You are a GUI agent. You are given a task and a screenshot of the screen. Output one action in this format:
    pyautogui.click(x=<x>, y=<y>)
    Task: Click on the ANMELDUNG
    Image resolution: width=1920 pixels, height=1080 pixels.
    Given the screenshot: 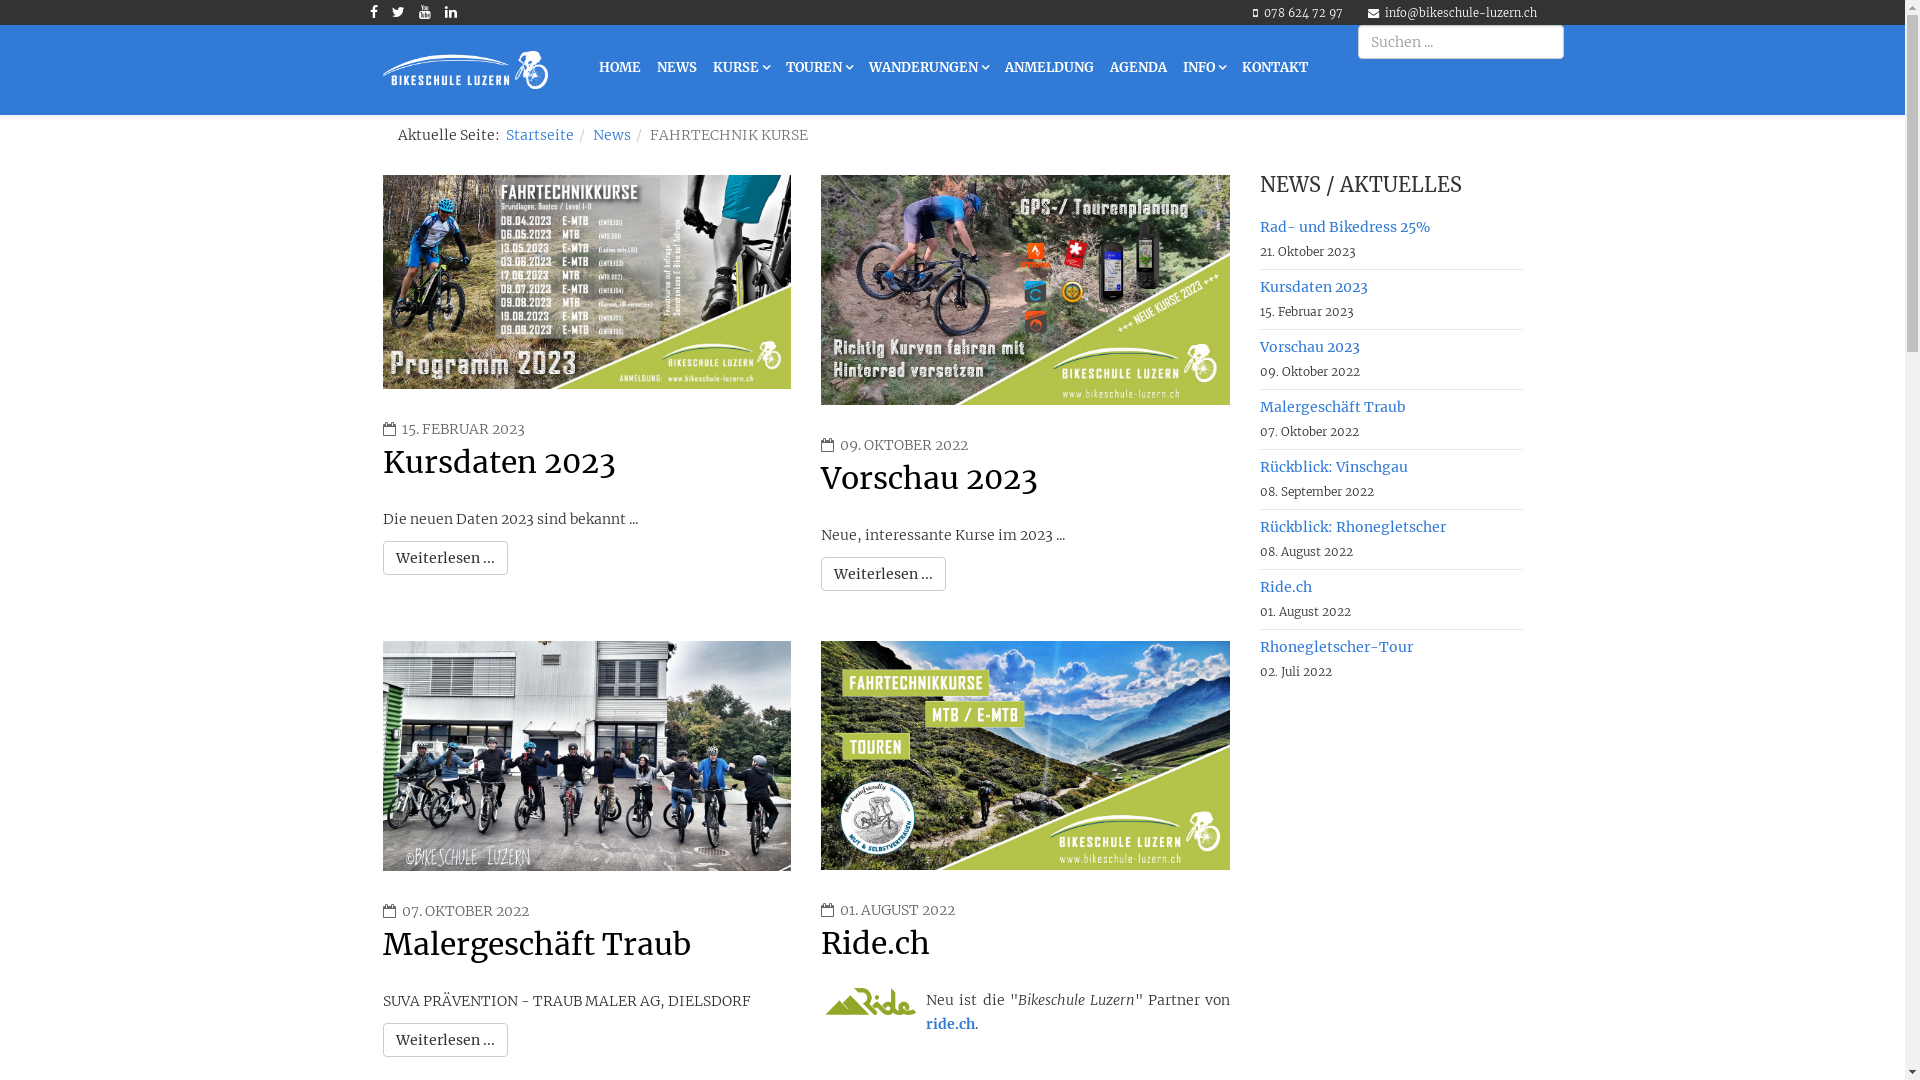 What is the action you would take?
    pyautogui.click(x=1048, y=68)
    